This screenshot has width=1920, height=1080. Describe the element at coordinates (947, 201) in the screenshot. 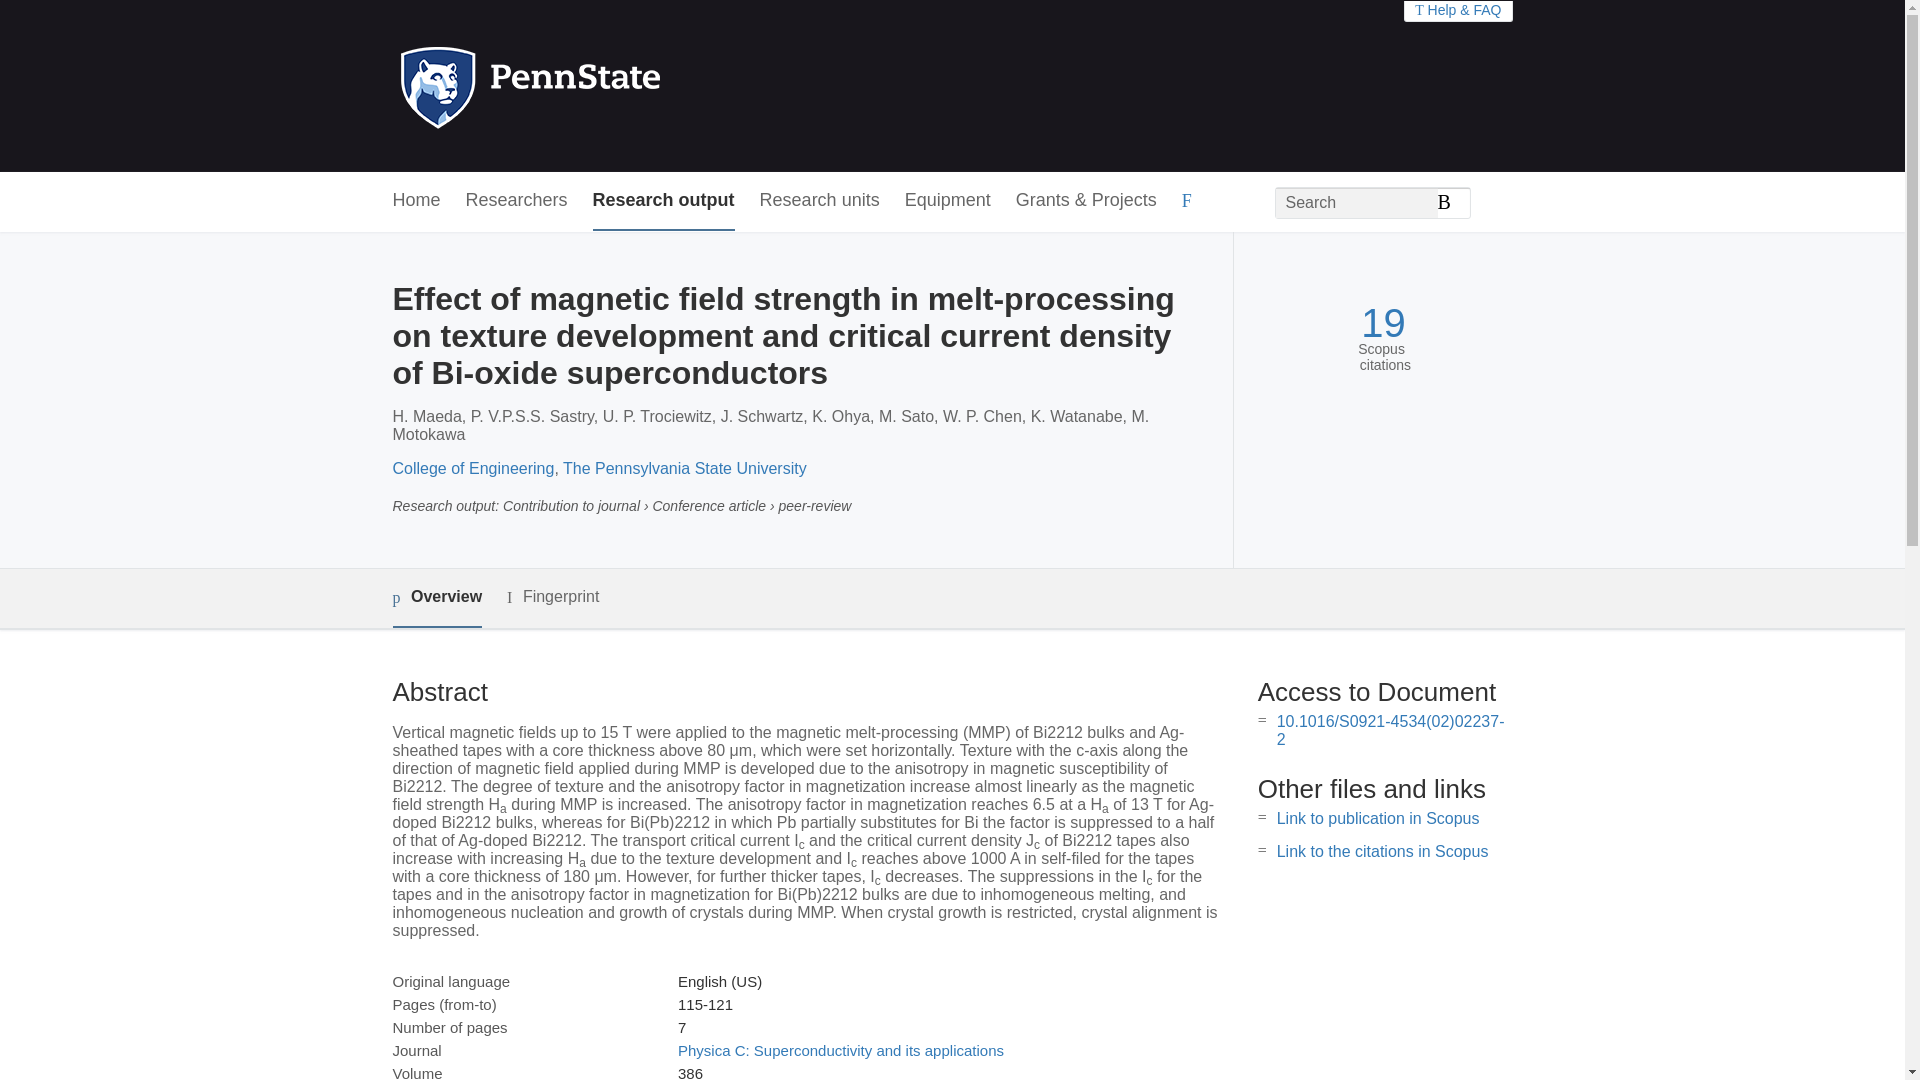

I see `Equipment` at that location.